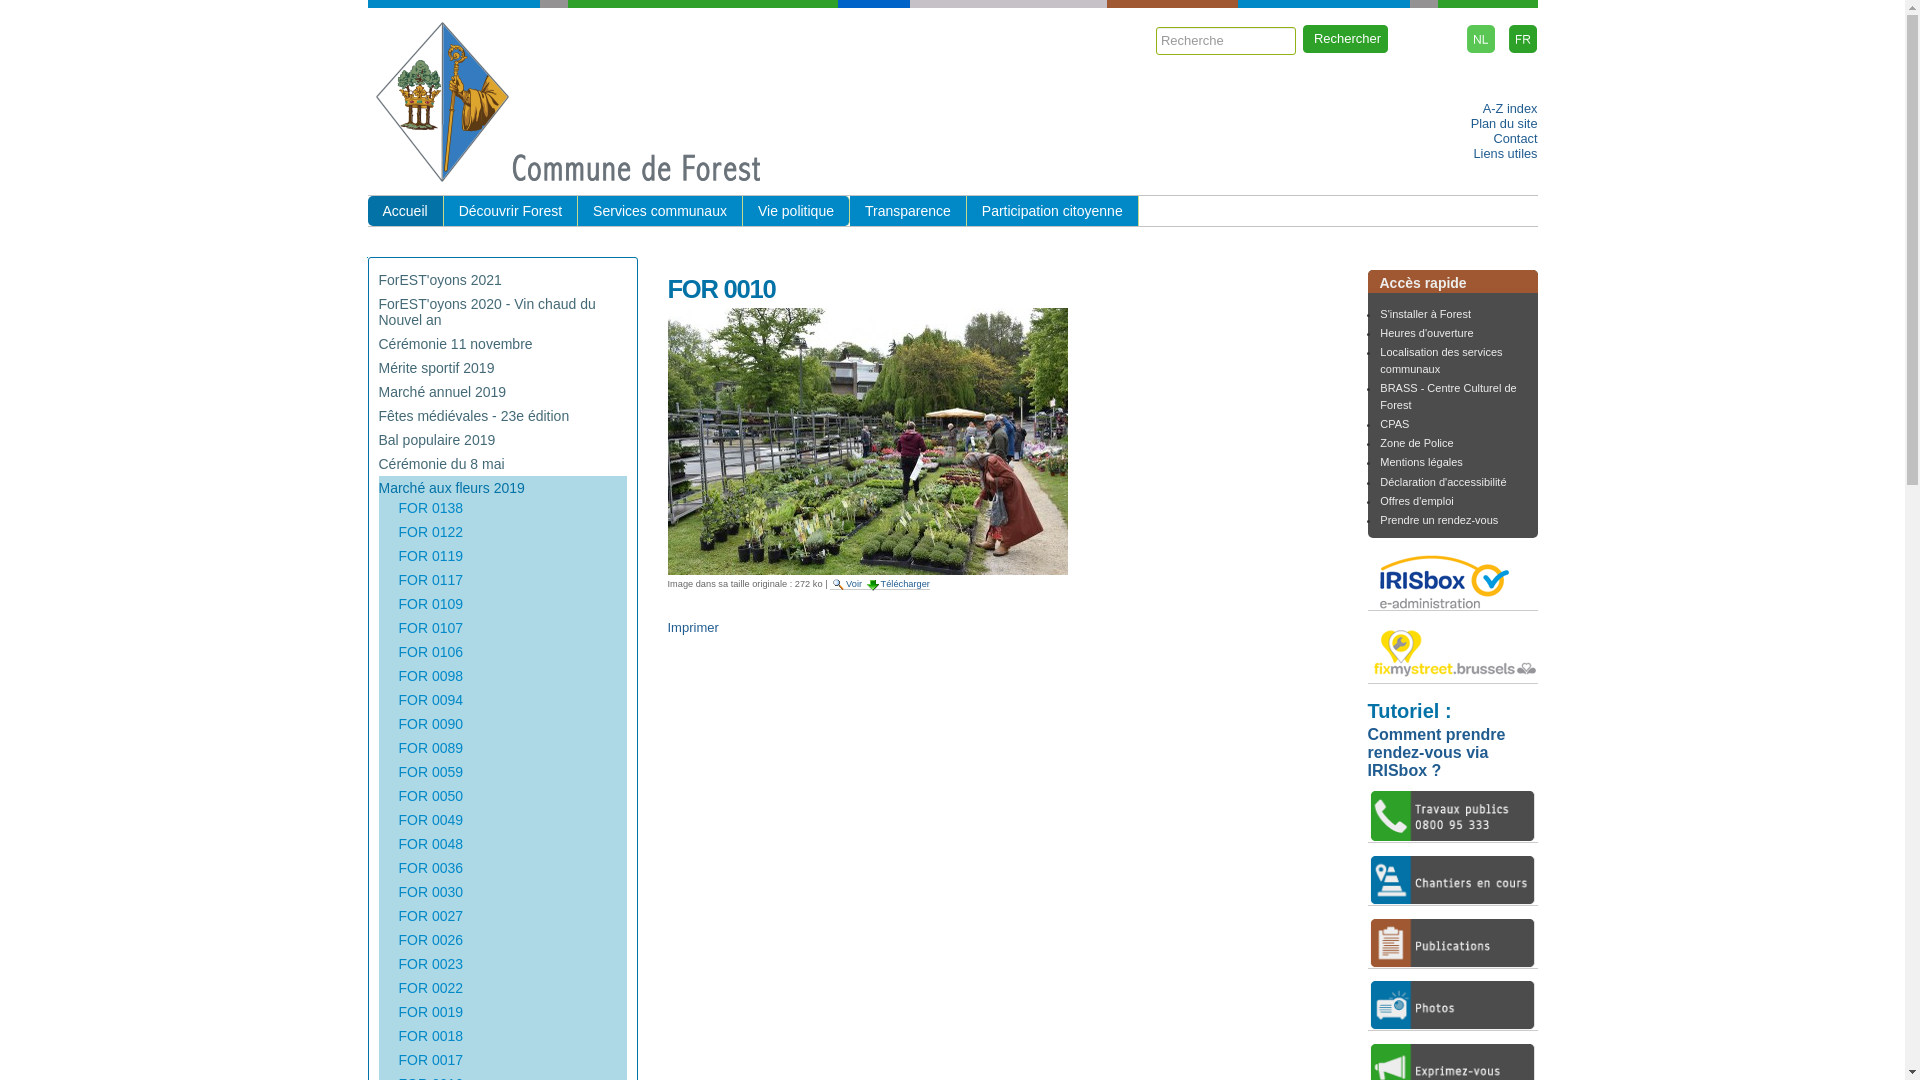  Describe the element at coordinates (406, 211) in the screenshot. I see `Accueil` at that location.